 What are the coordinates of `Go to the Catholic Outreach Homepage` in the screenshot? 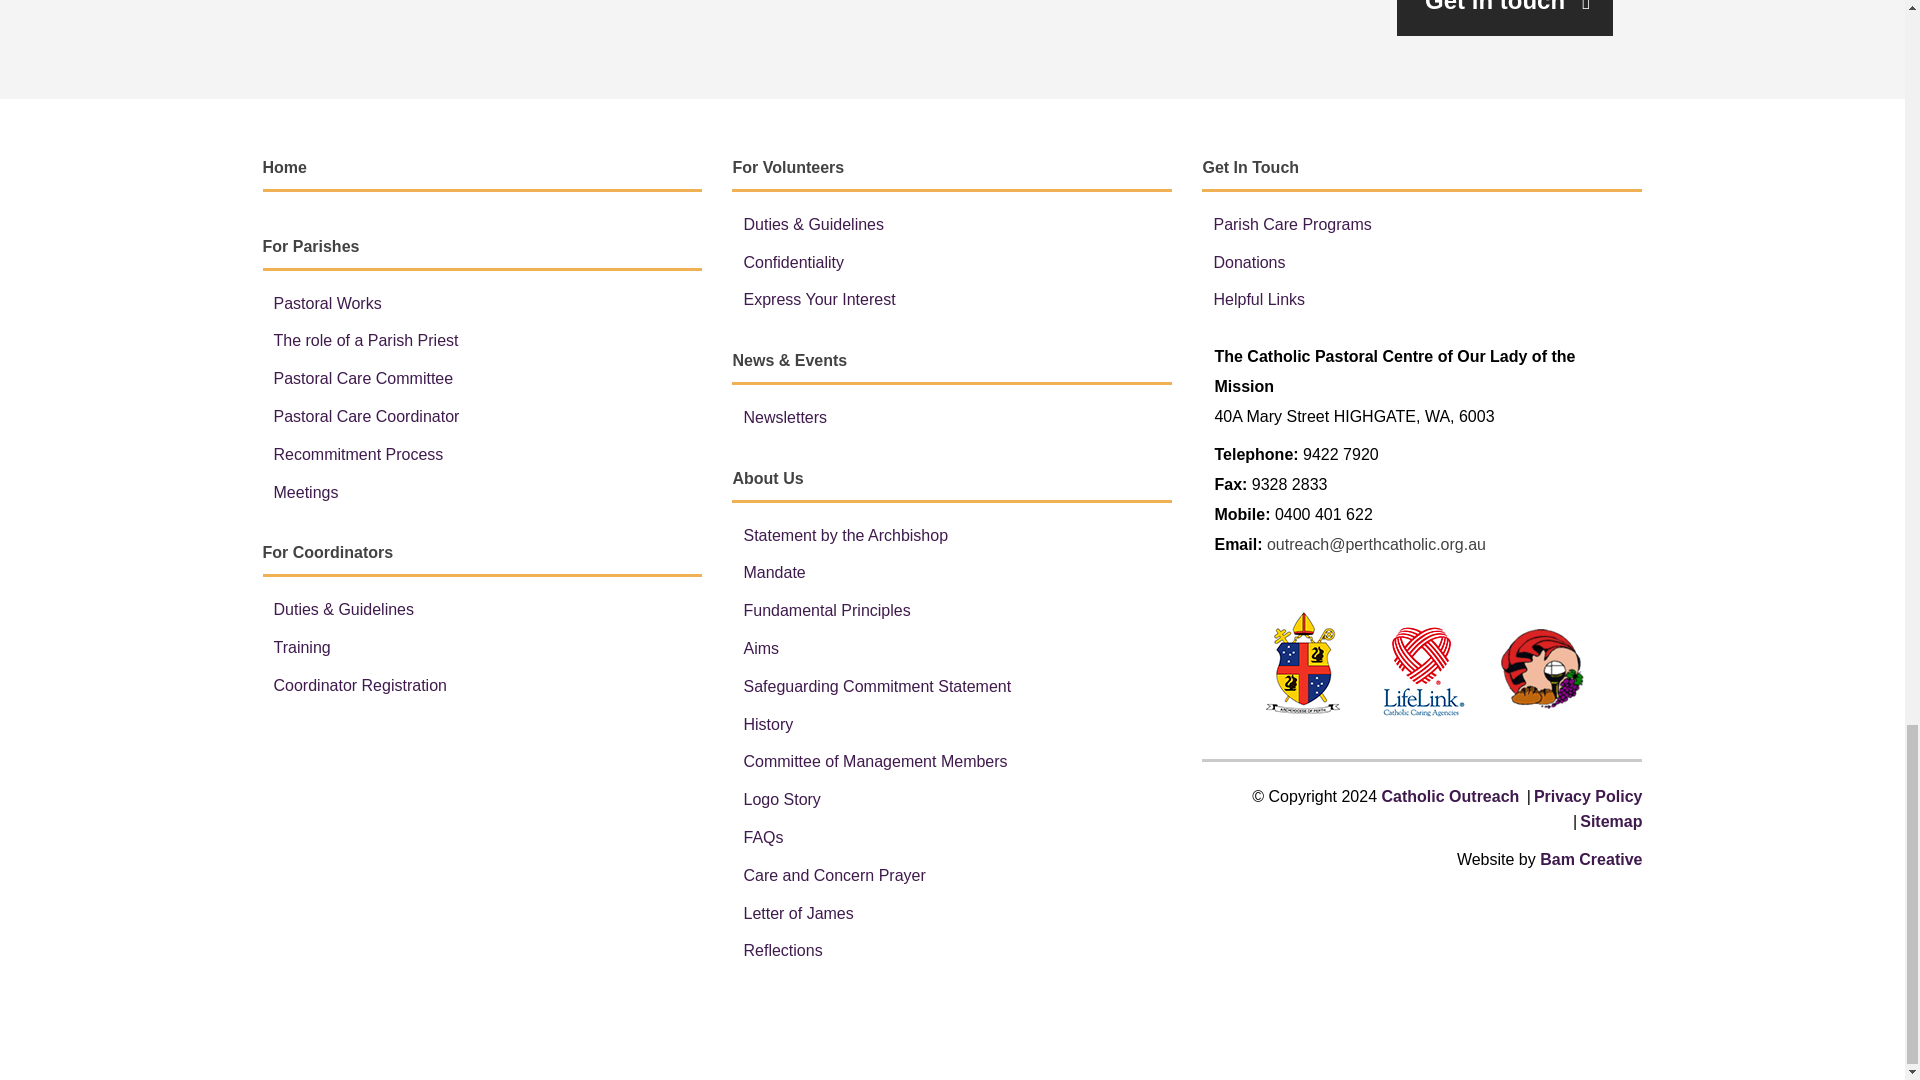 It's located at (1451, 796).